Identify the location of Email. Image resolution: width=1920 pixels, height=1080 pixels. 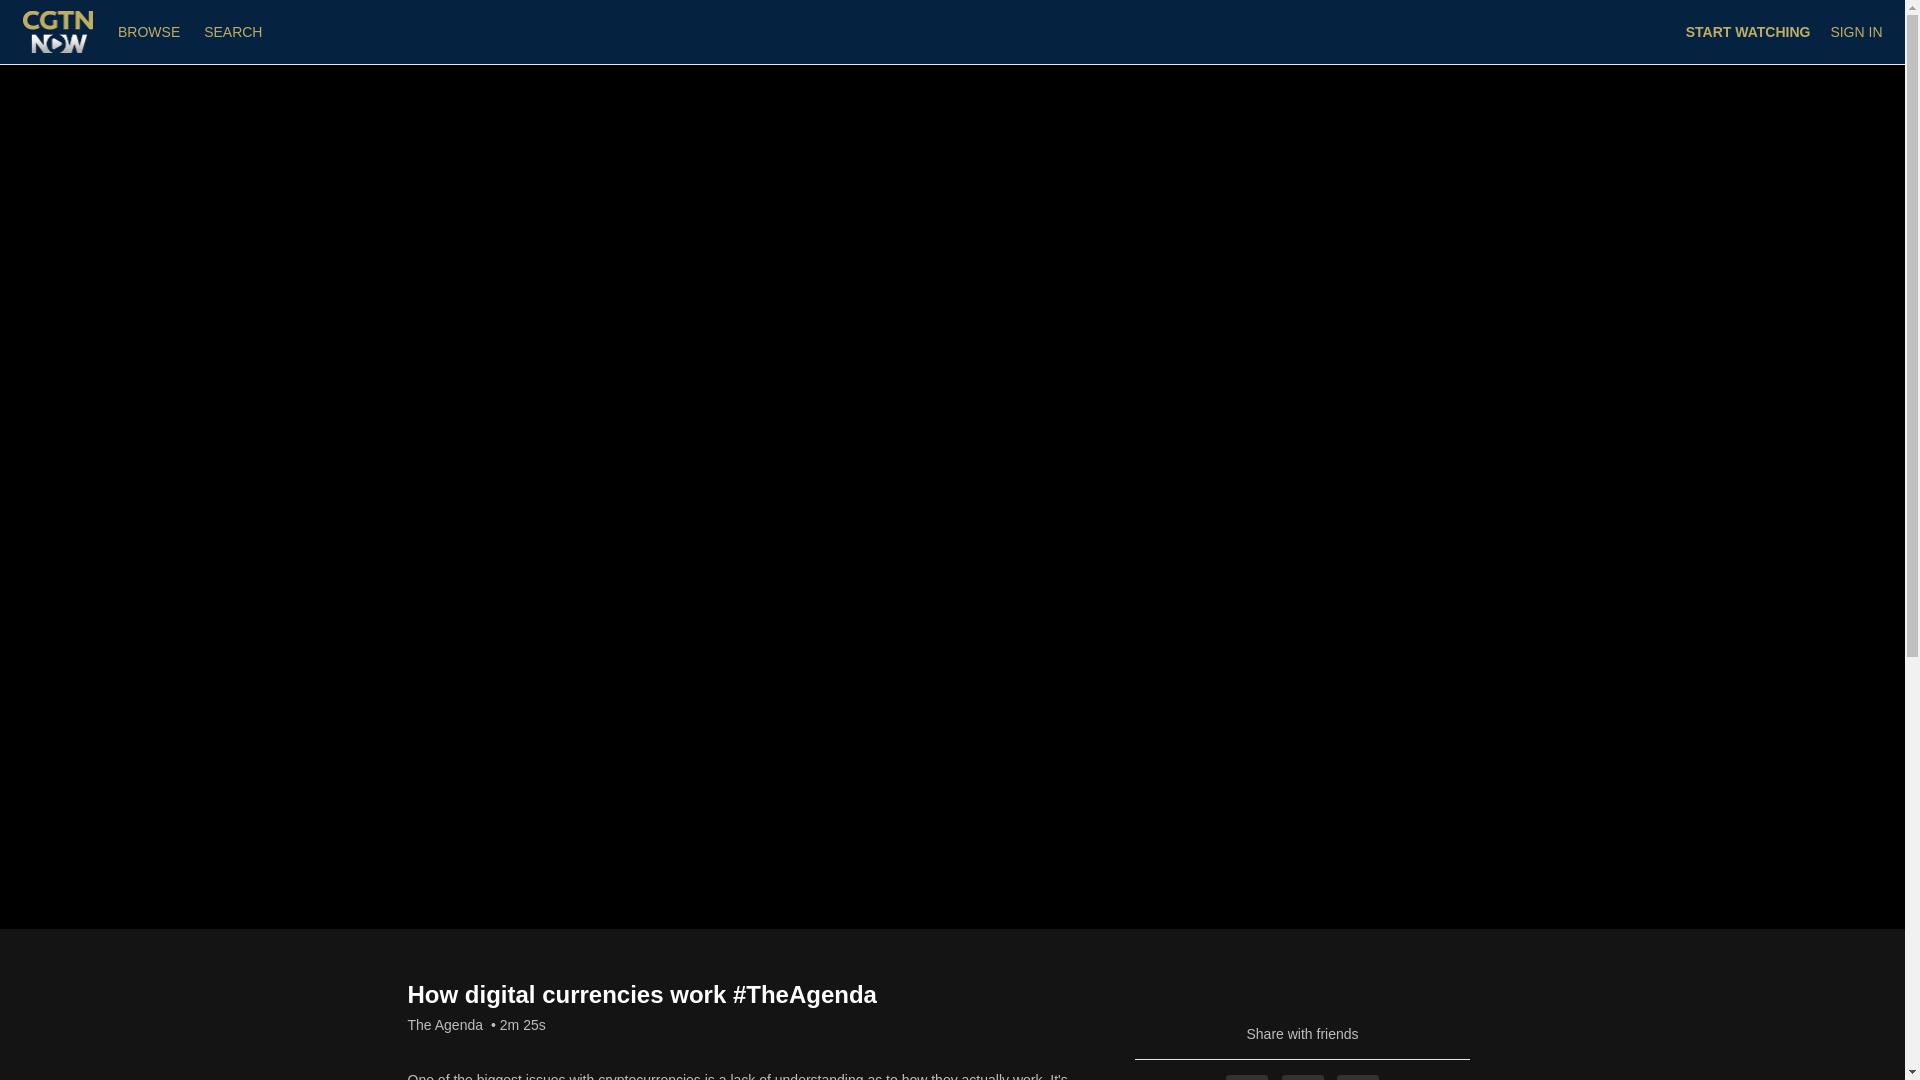
(1357, 1077).